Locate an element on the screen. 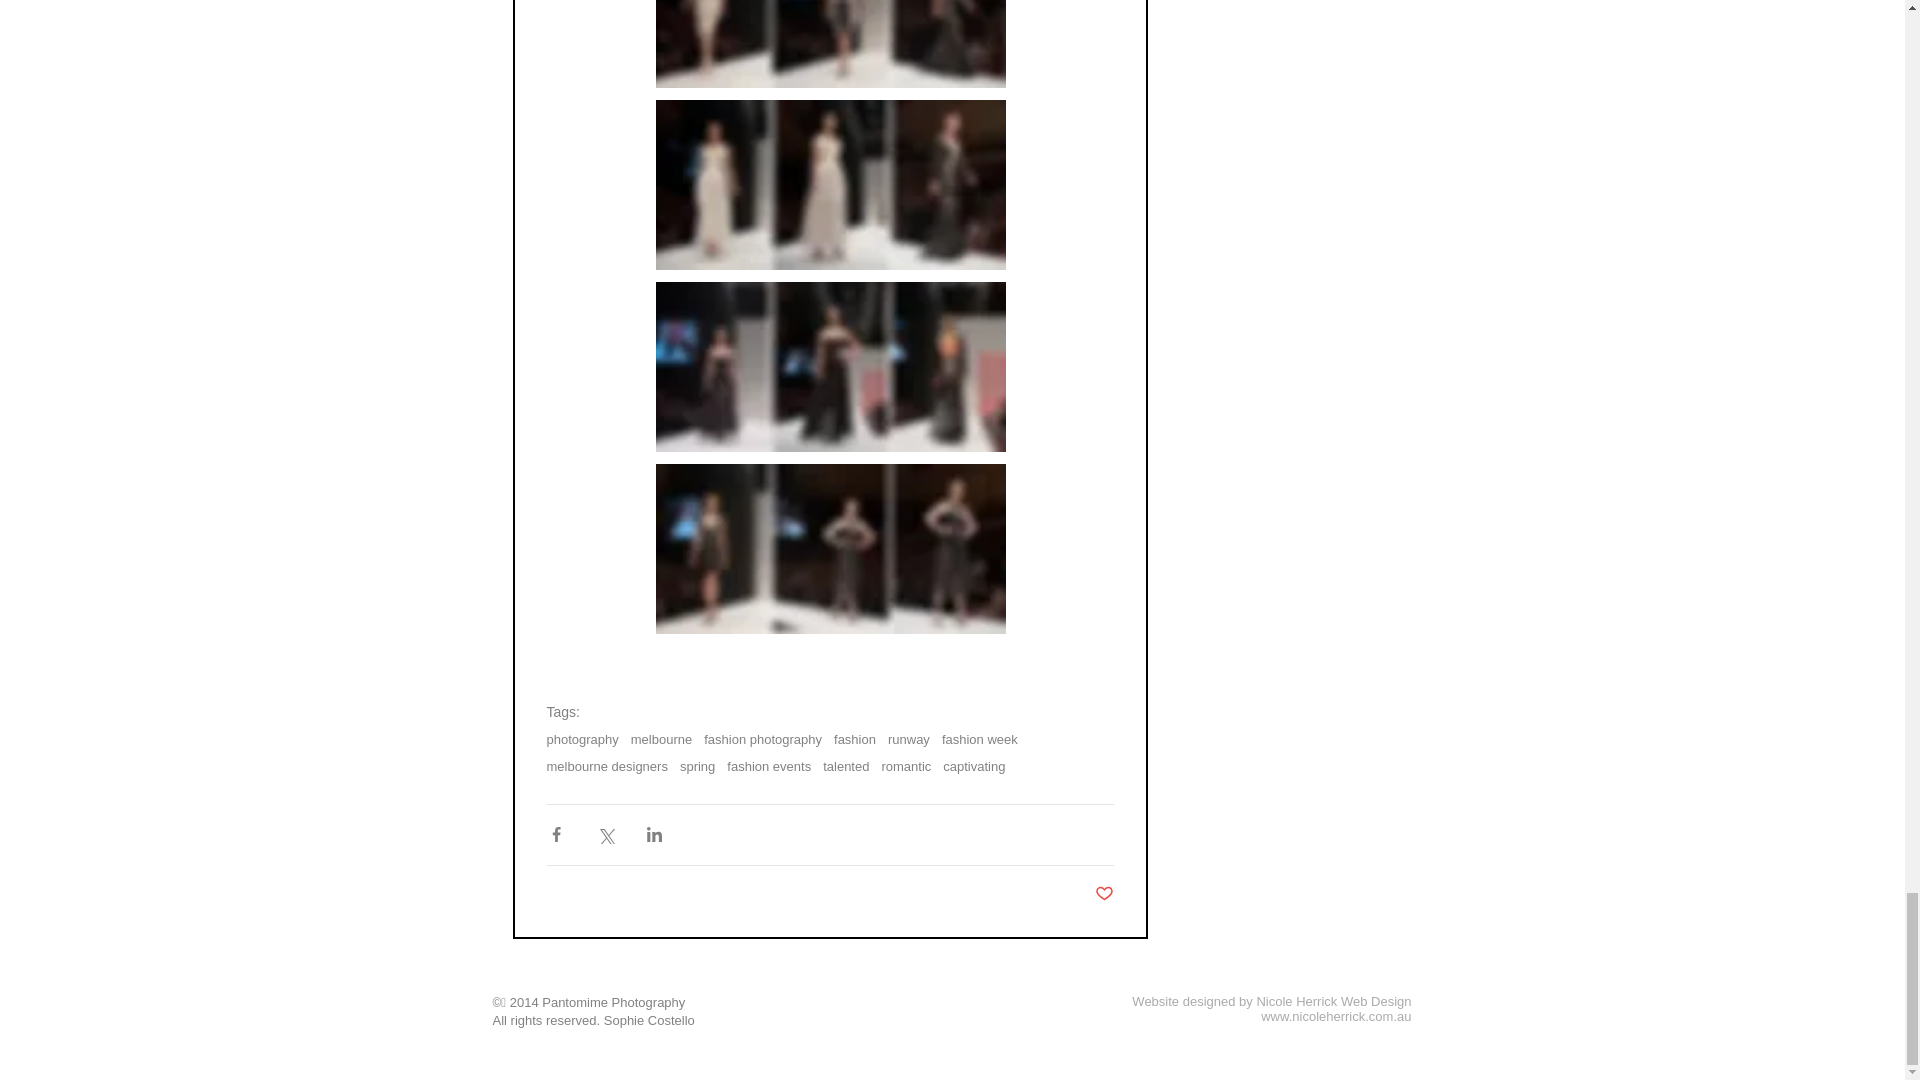  runway is located at coordinates (908, 740).